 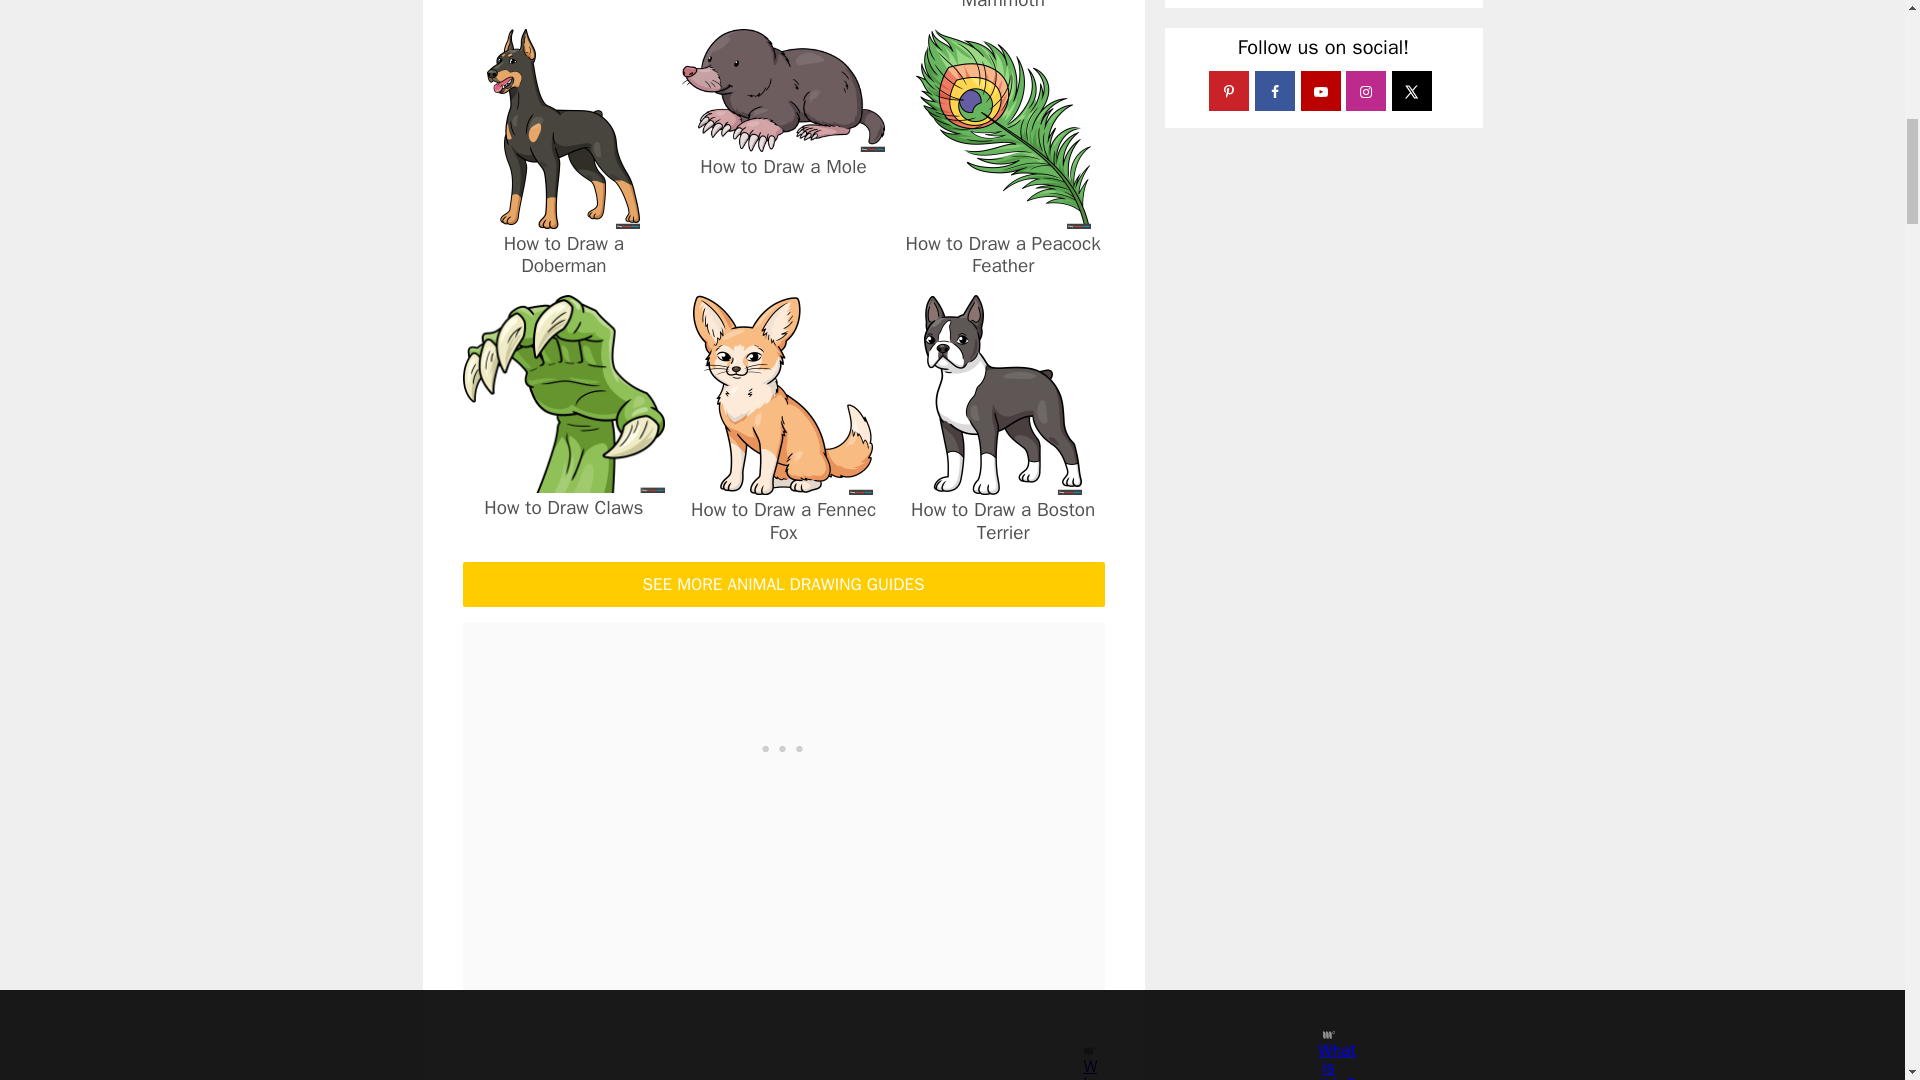 What do you see at coordinates (563, 507) in the screenshot?
I see `How to Draw Claws` at bounding box center [563, 507].